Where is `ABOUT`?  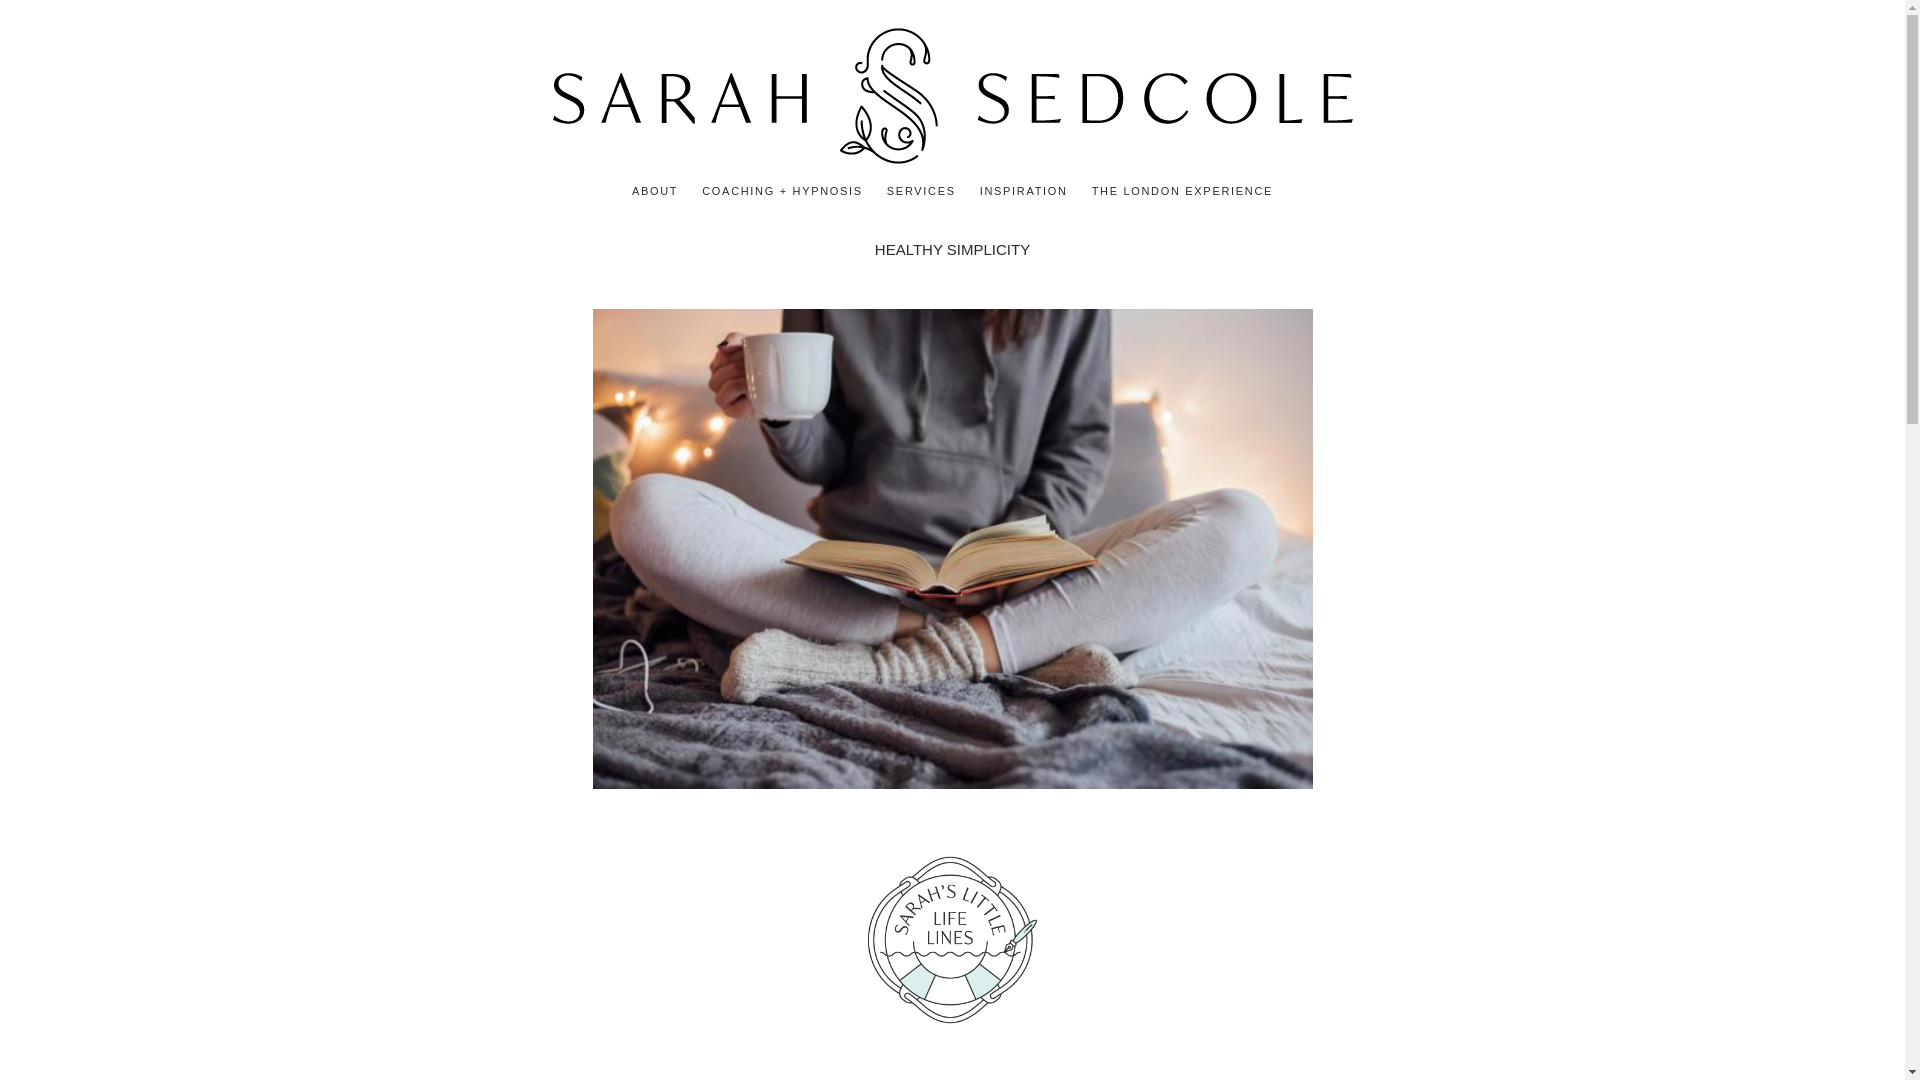
ABOUT is located at coordinates (654, 191).